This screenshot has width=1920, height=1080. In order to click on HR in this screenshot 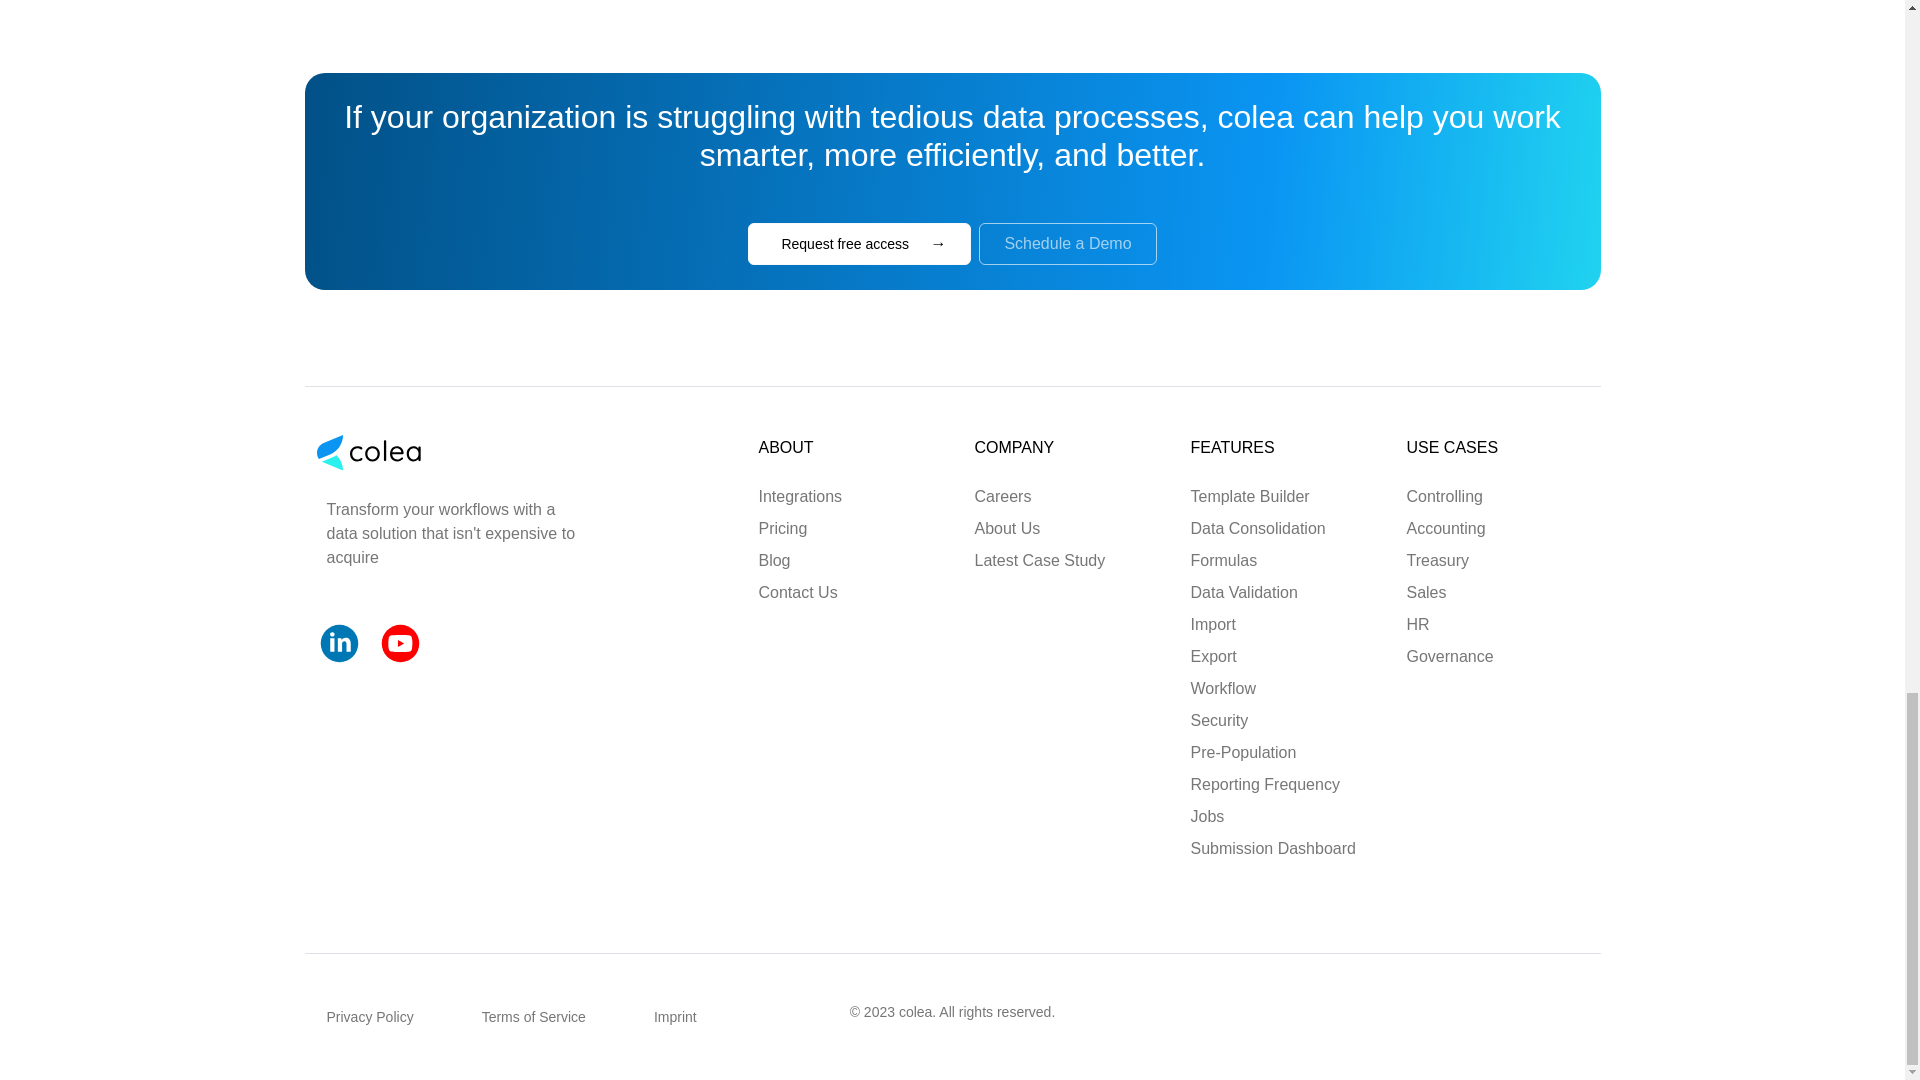, I will do `click(1416, 624)`.